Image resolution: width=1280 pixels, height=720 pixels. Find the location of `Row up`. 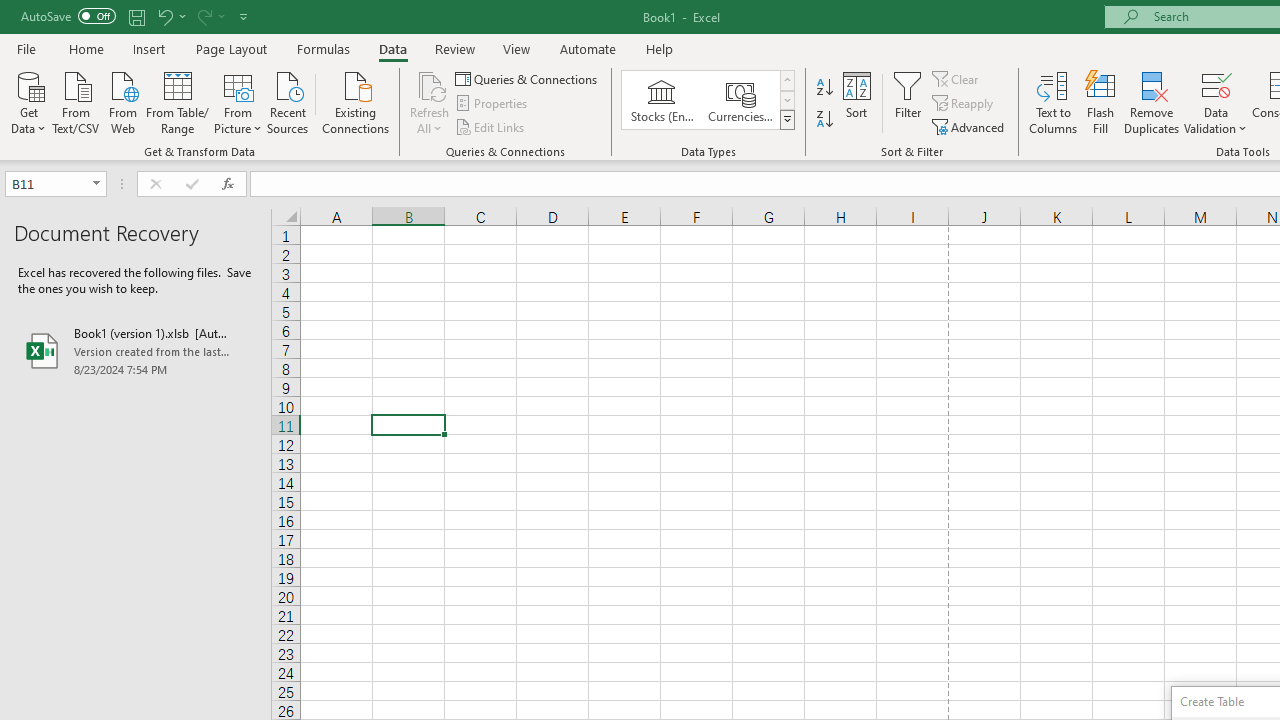

Row up is located at coordinates (786, 80).